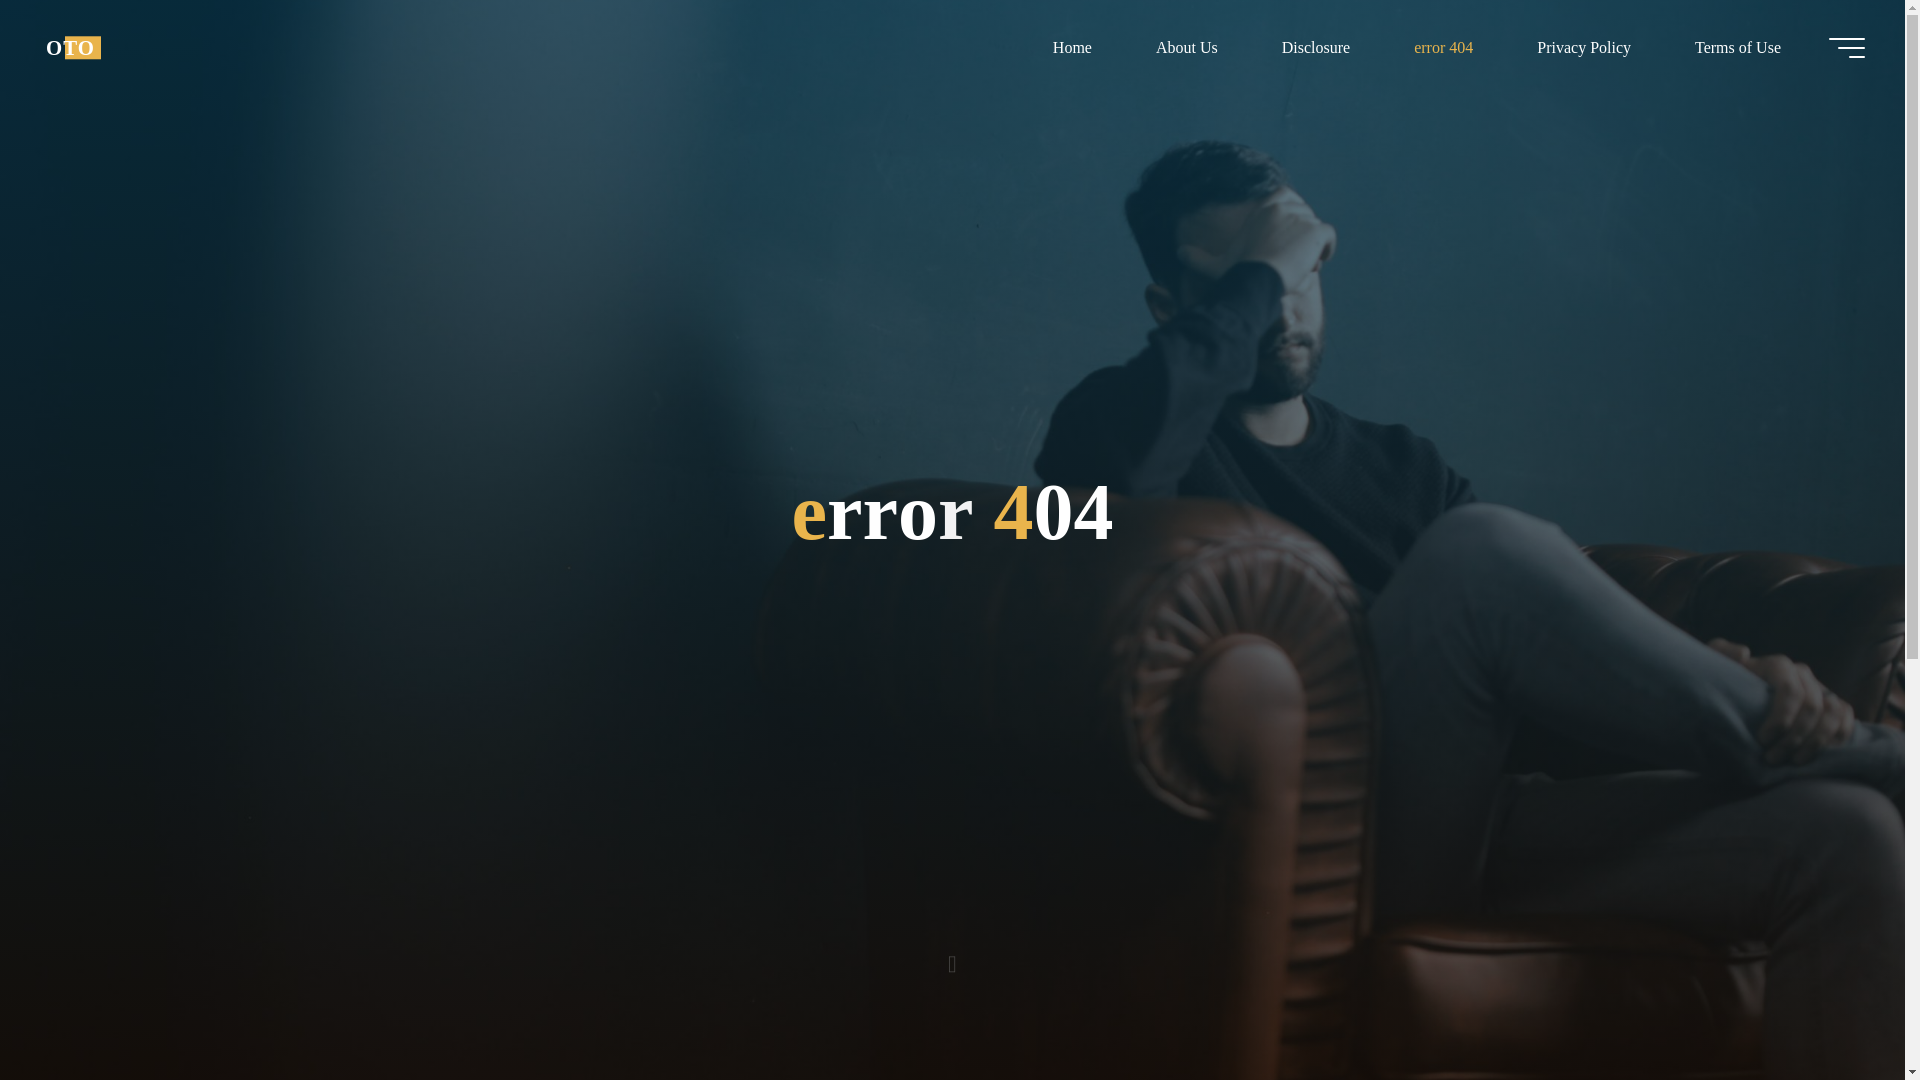 The width and height of the screenshot is (1920, 1080). Describe the element at coordinates (1316, 47) in the screenshot. I see `Disclosure` at that location.